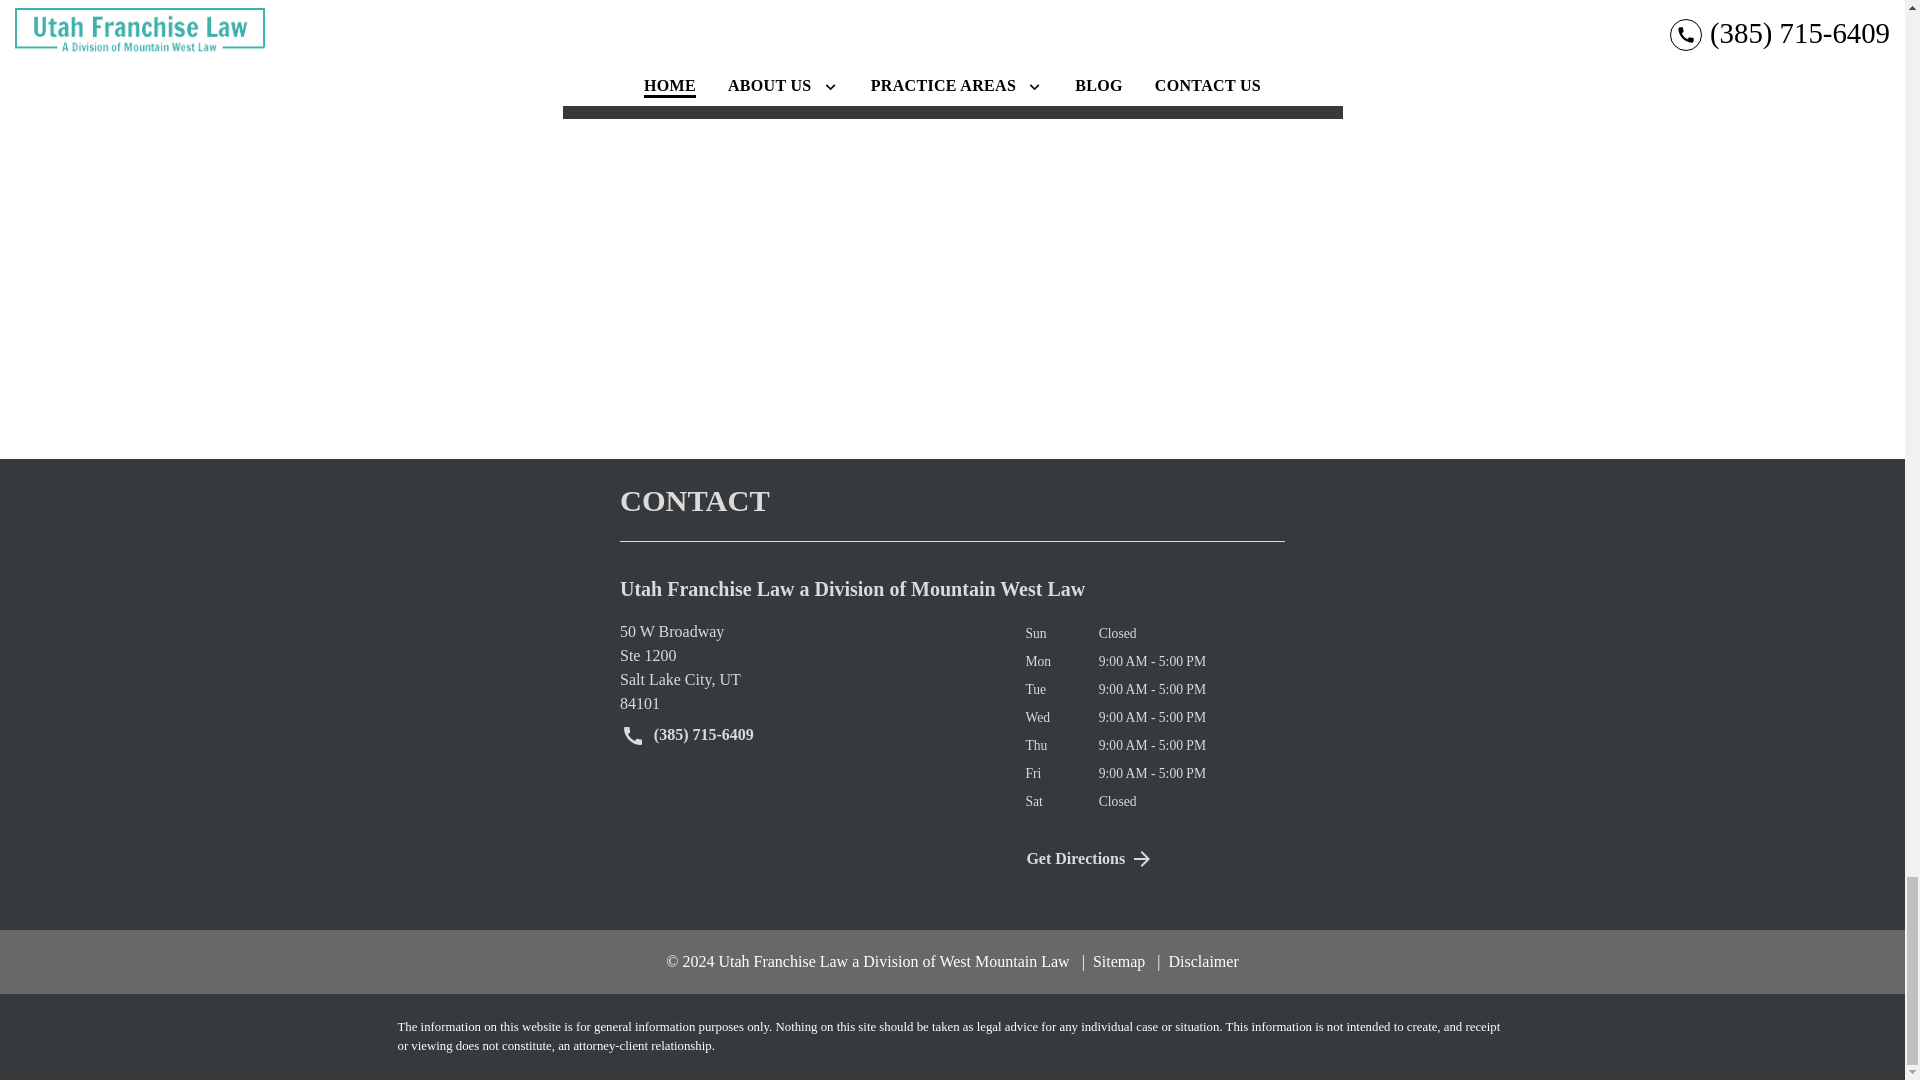  Describe the element at coordinates (1114, 960) in the screenshot. I see `Sitemap` at that location.